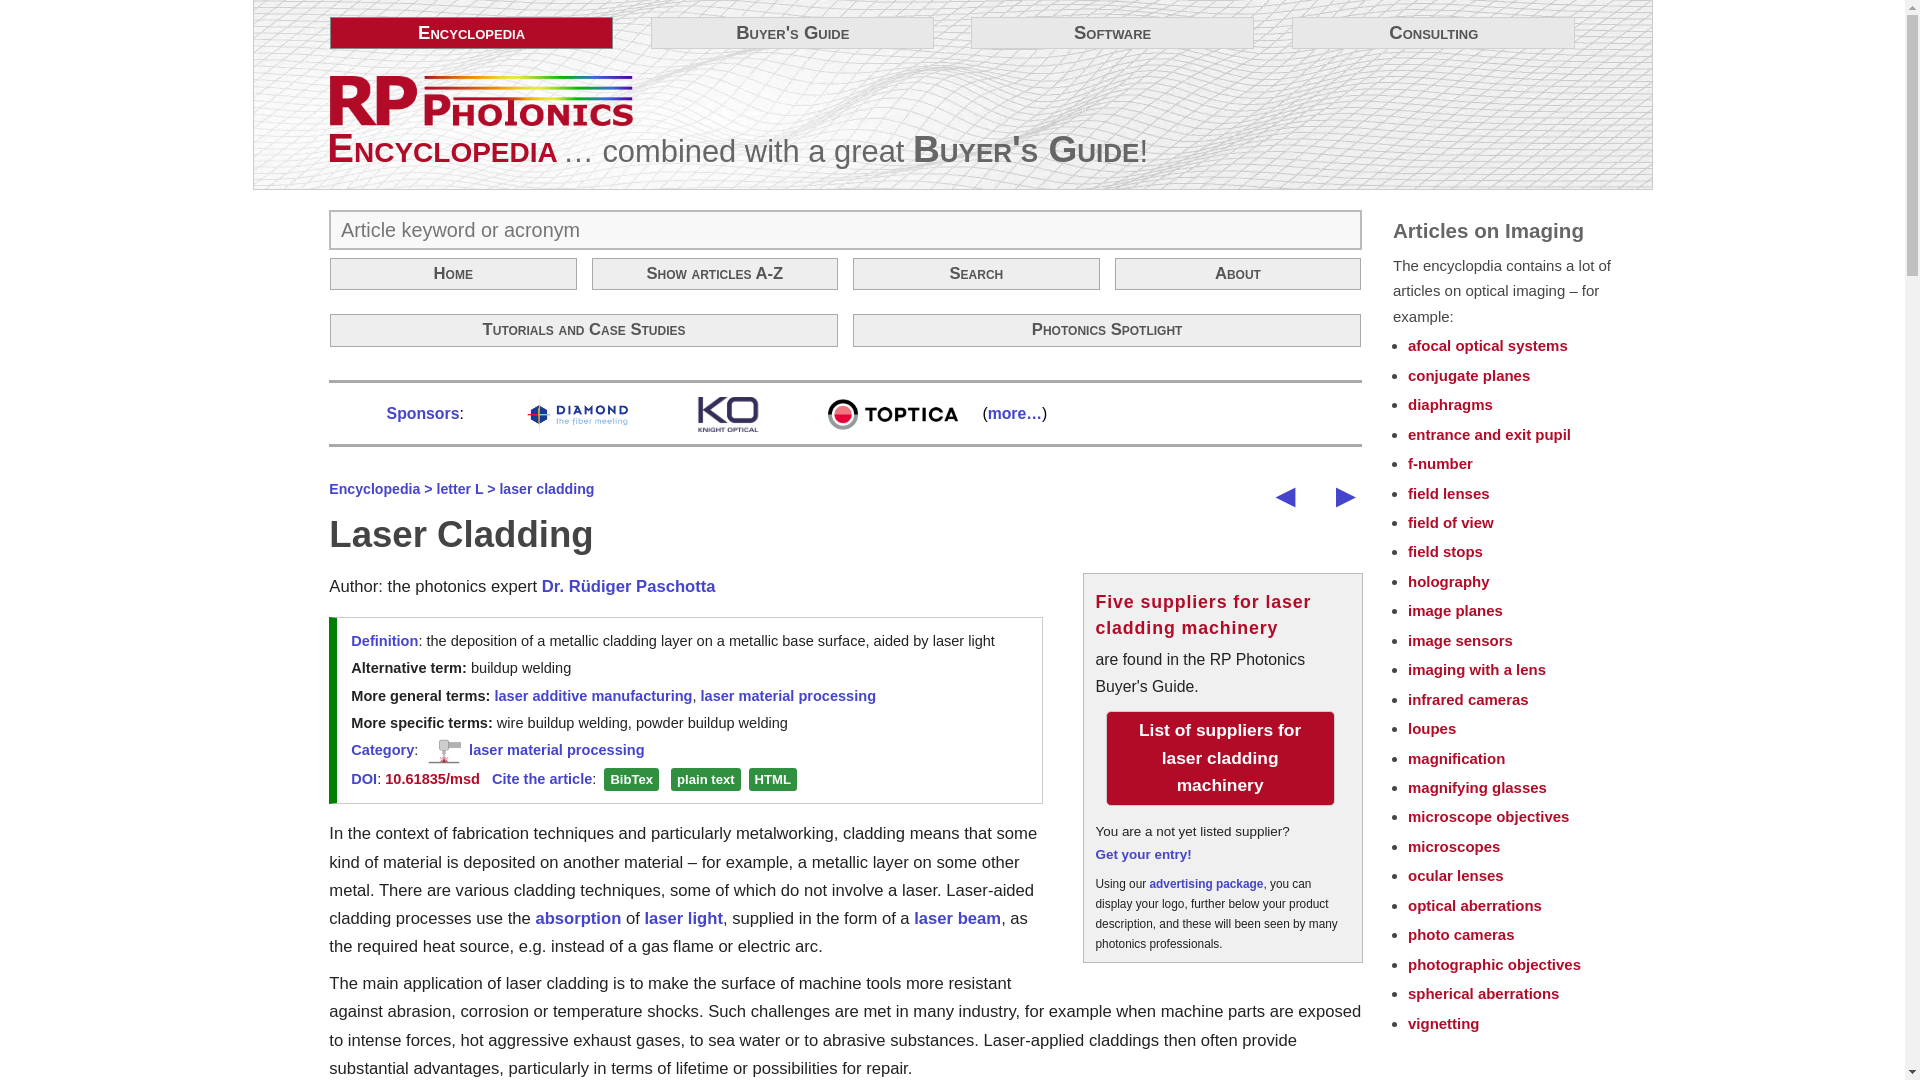  I want to click on Search, so click(976, 274).